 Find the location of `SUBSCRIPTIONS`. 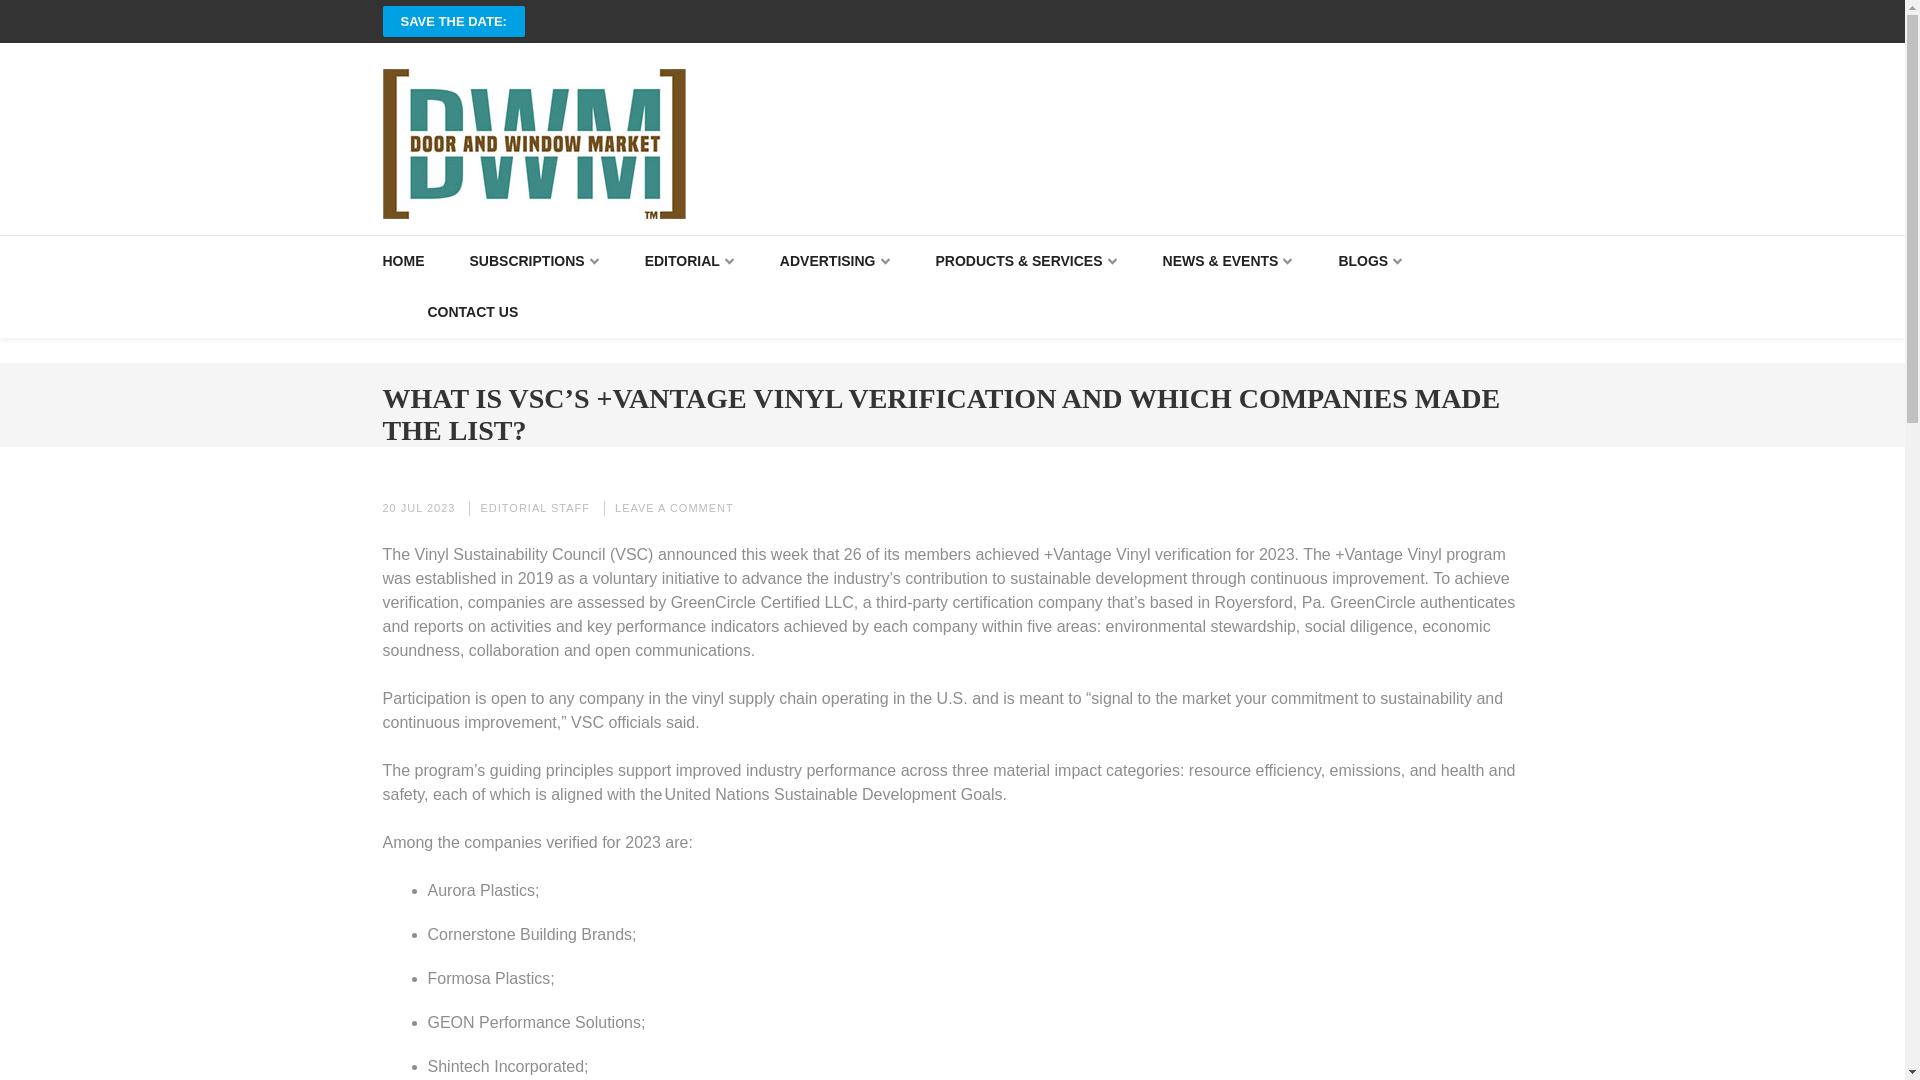

SUBSCRIPTIONS is located at coordinates (534, 262).